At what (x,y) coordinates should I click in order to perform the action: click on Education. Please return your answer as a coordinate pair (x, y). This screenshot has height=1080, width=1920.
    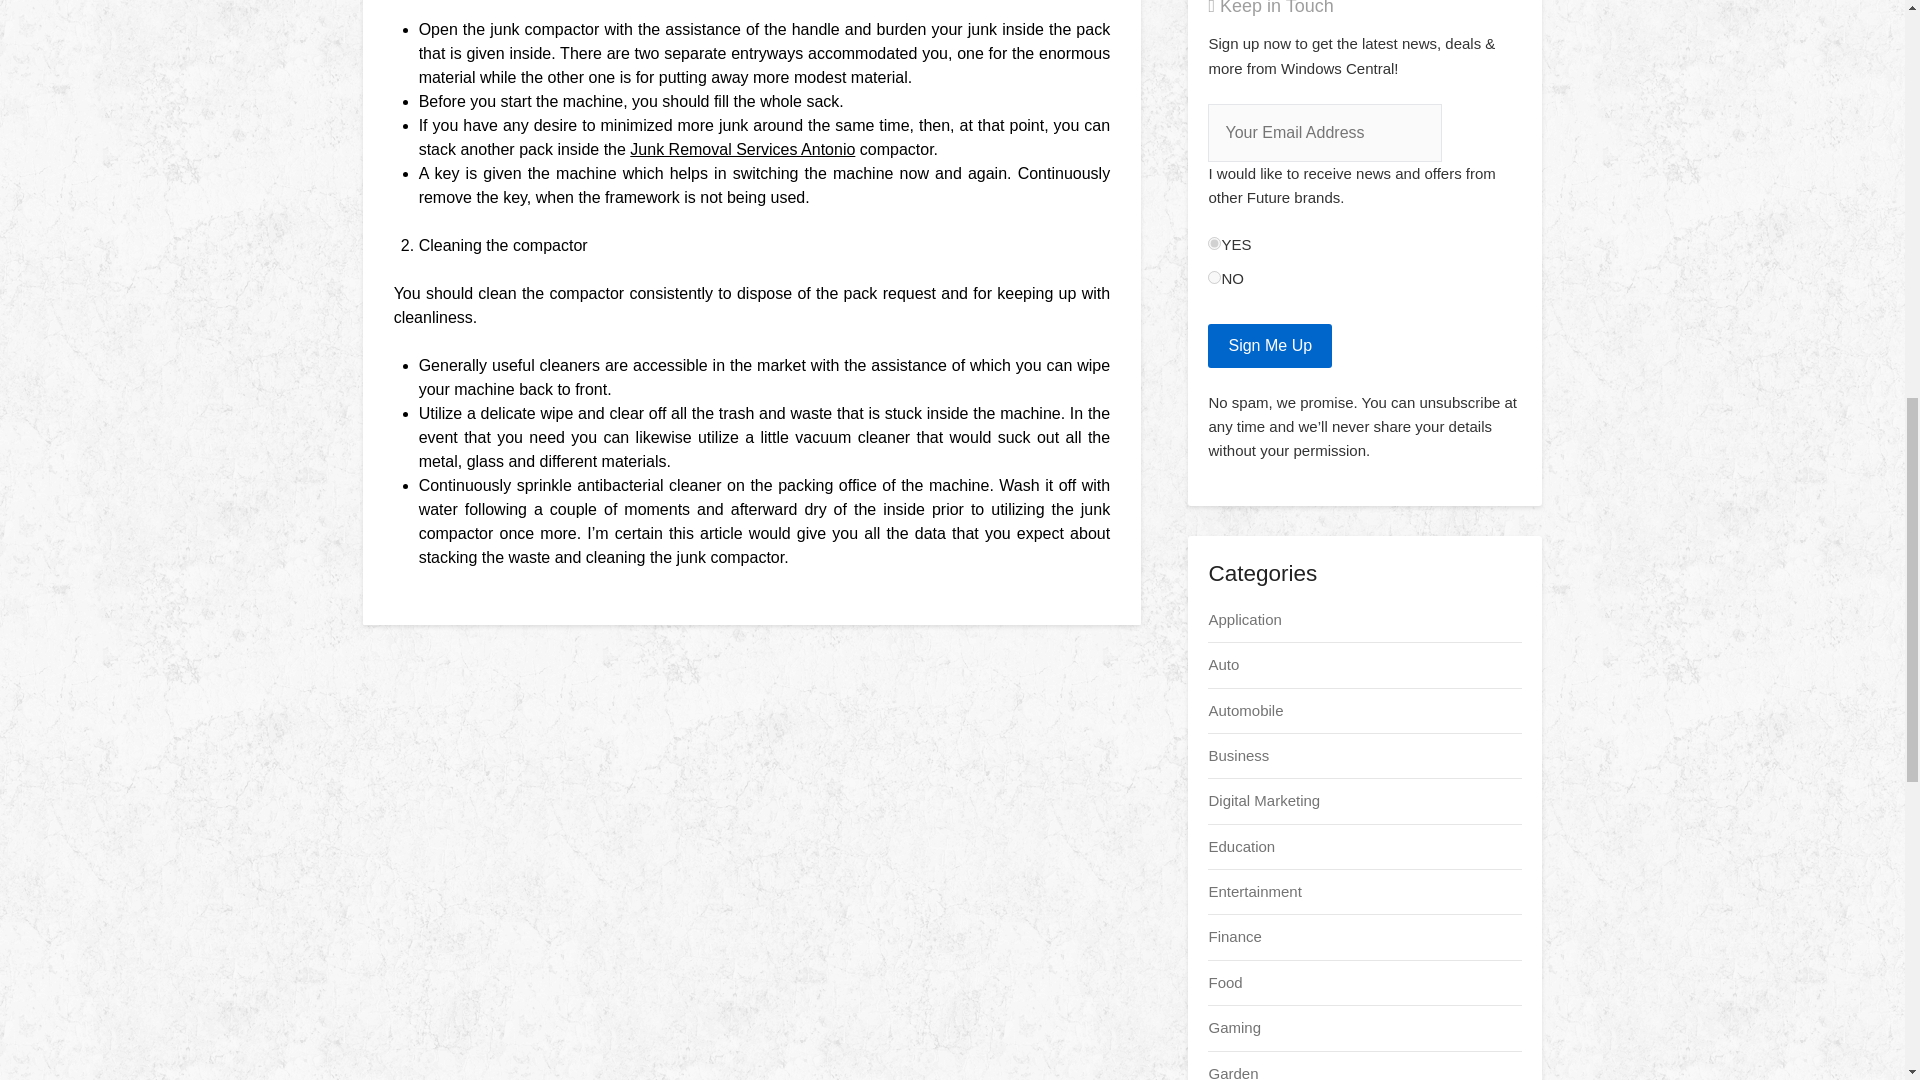
    Looking at the image, I should click on (1240, 846).